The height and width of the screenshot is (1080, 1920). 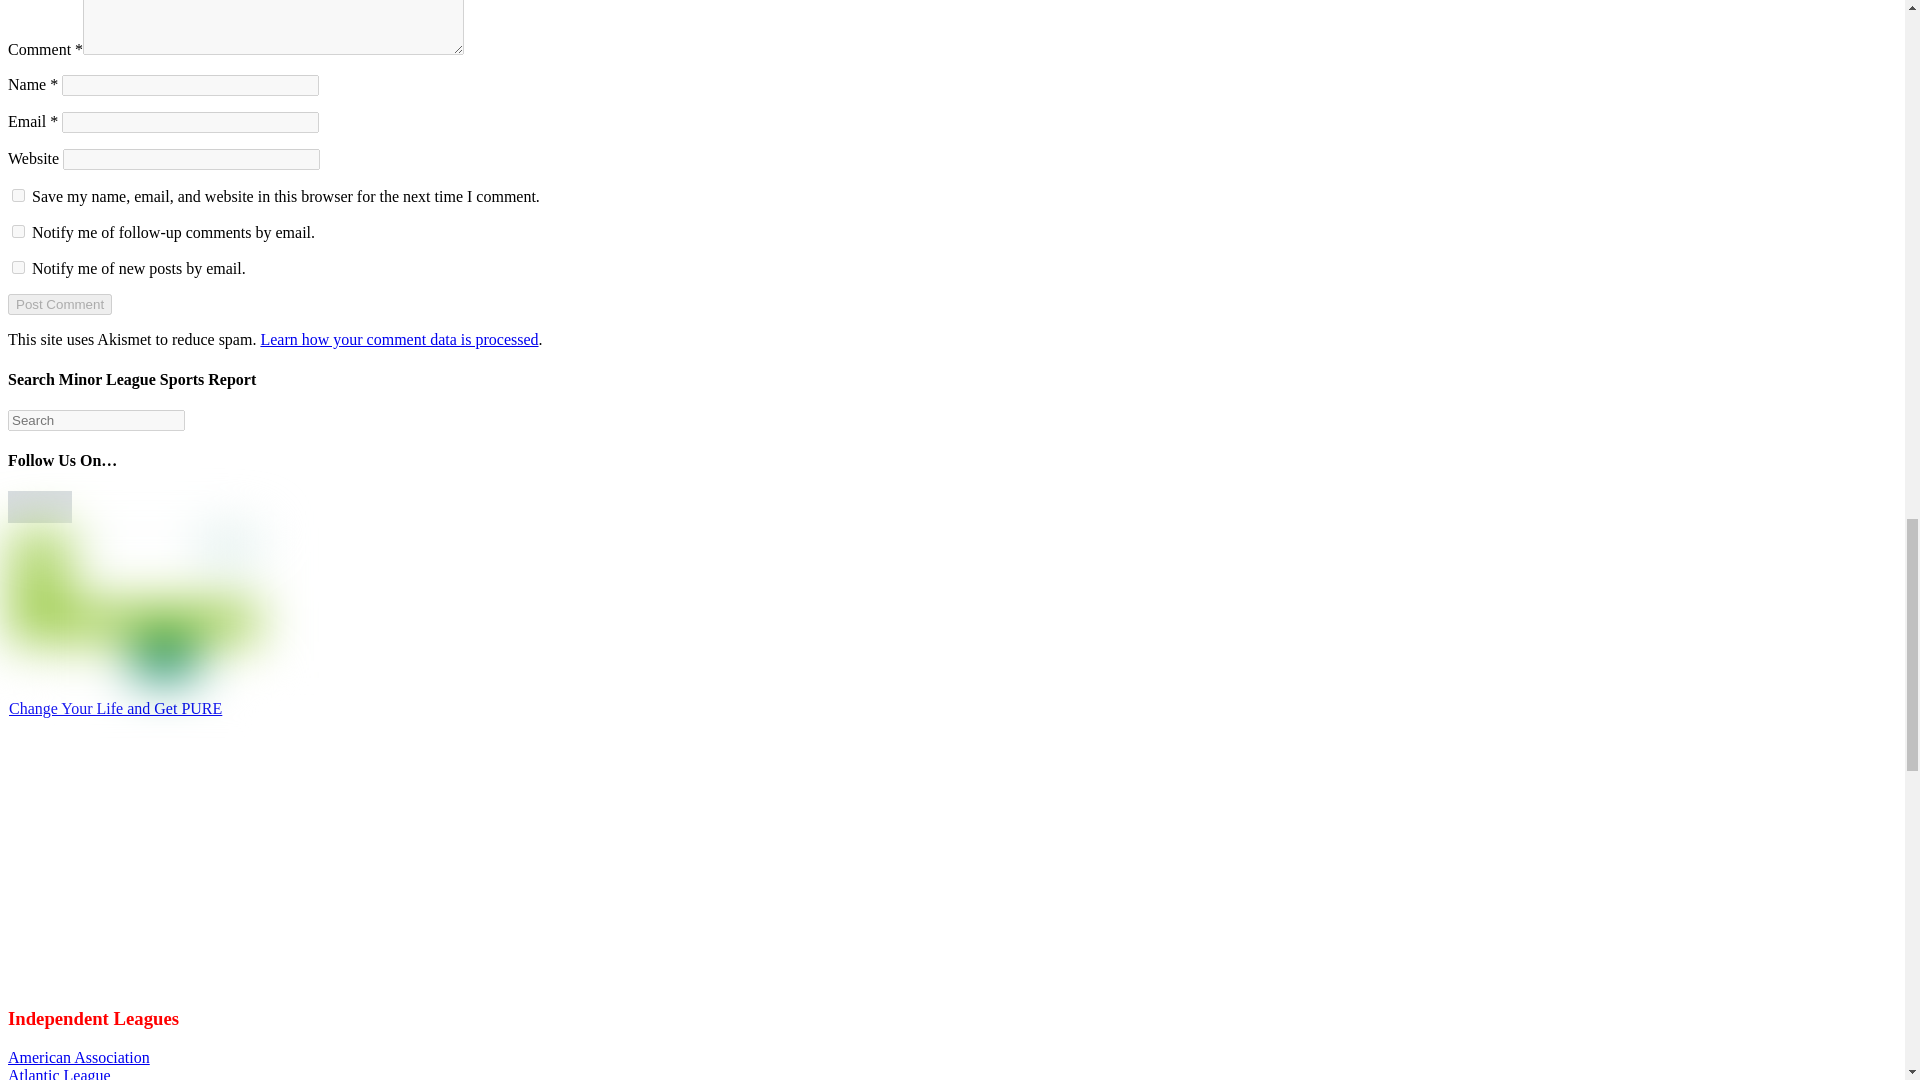 What do you see at coordinates (18, 195) in the screenshot?
I see `yes` at bounding box center [18, 195].